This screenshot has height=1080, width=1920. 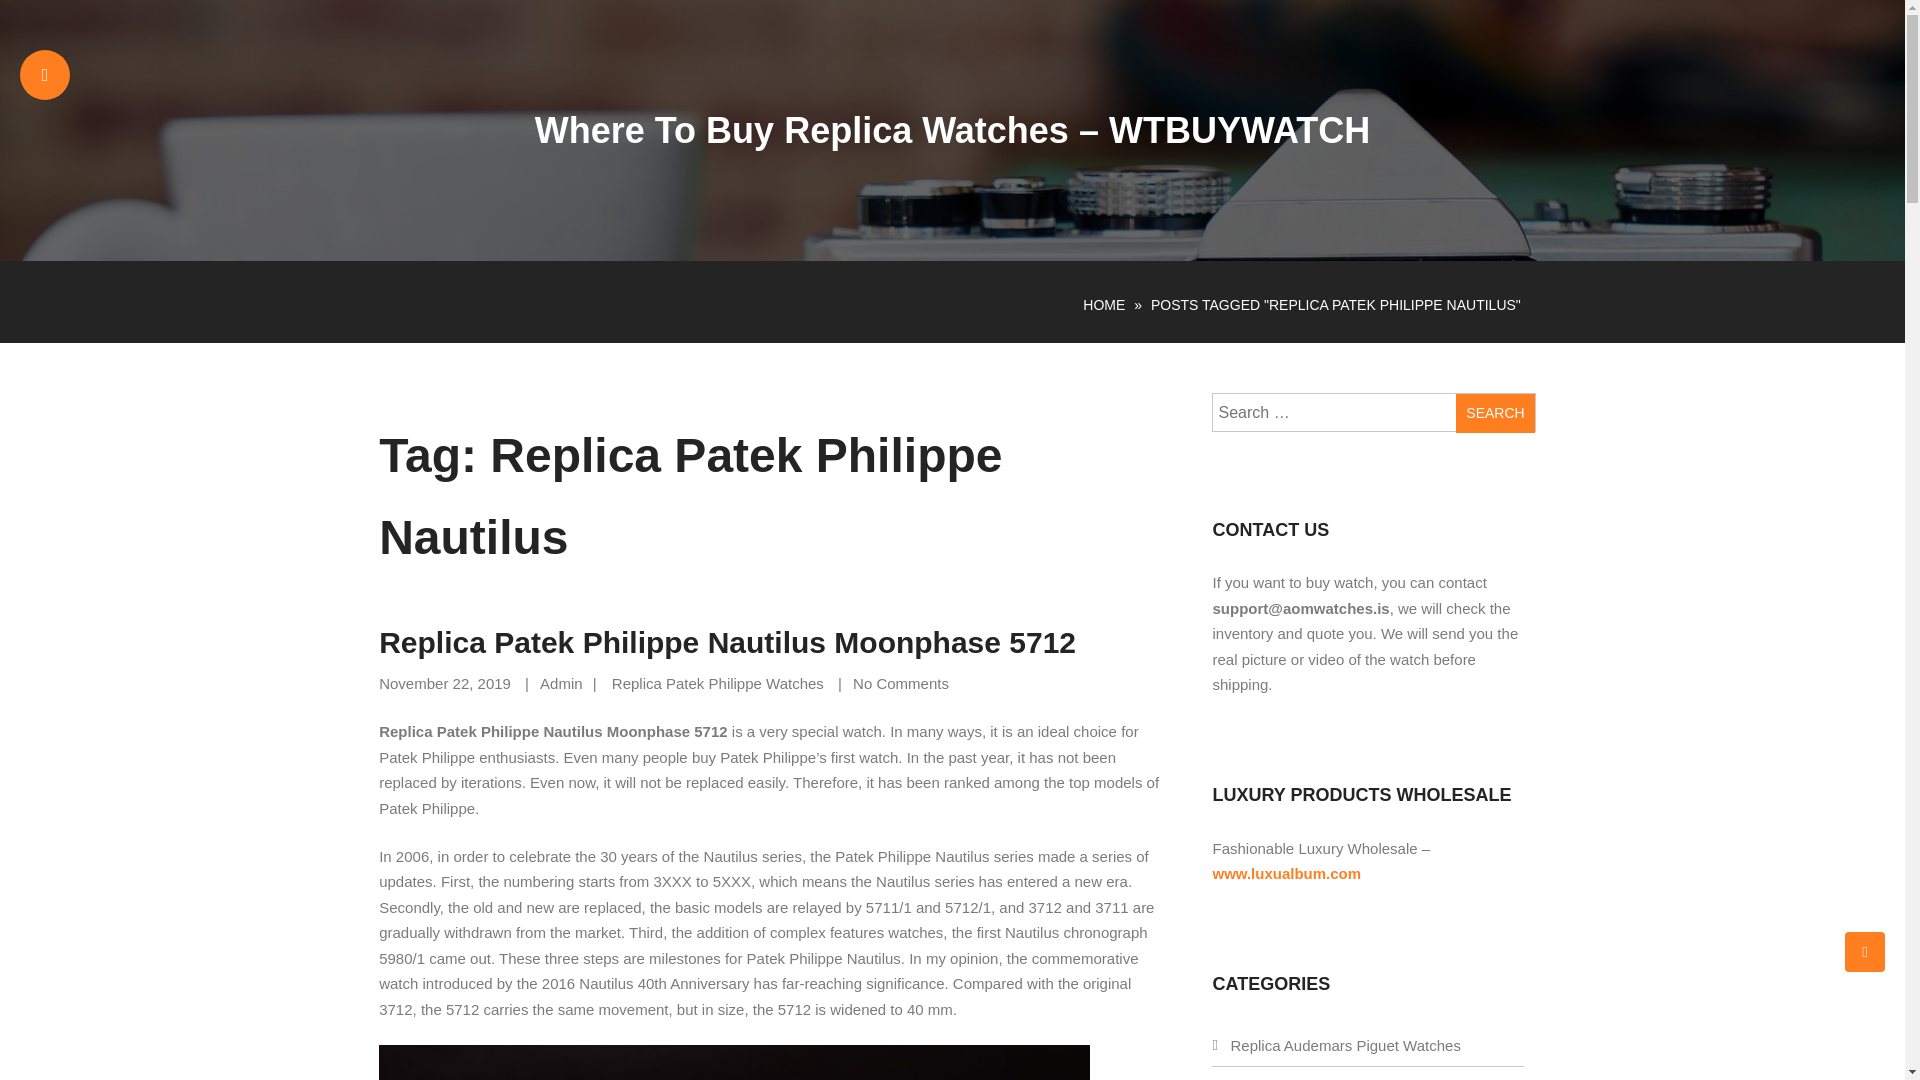 I want to click on www.luxualbum.com, so click(x=1286, y=874).